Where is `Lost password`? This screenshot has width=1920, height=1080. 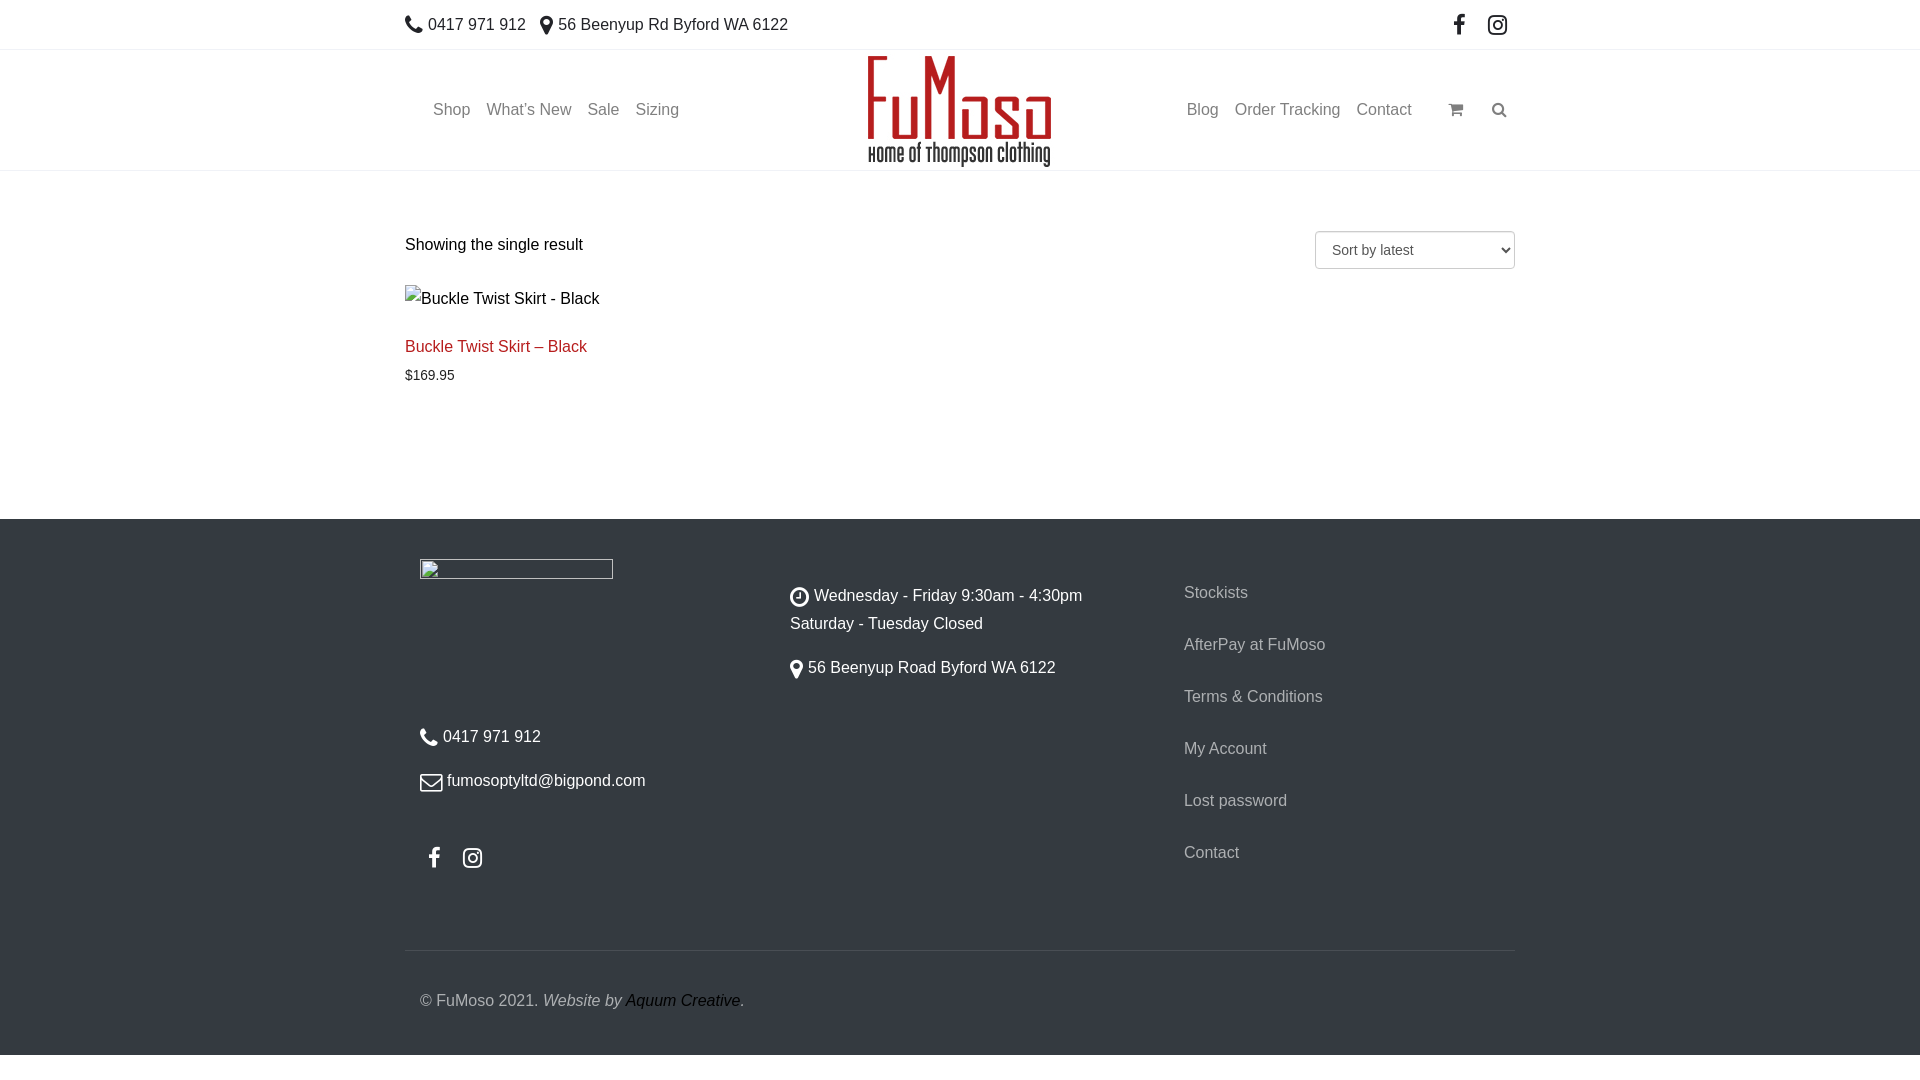 Lost password is located at coordinates (1254, 801).